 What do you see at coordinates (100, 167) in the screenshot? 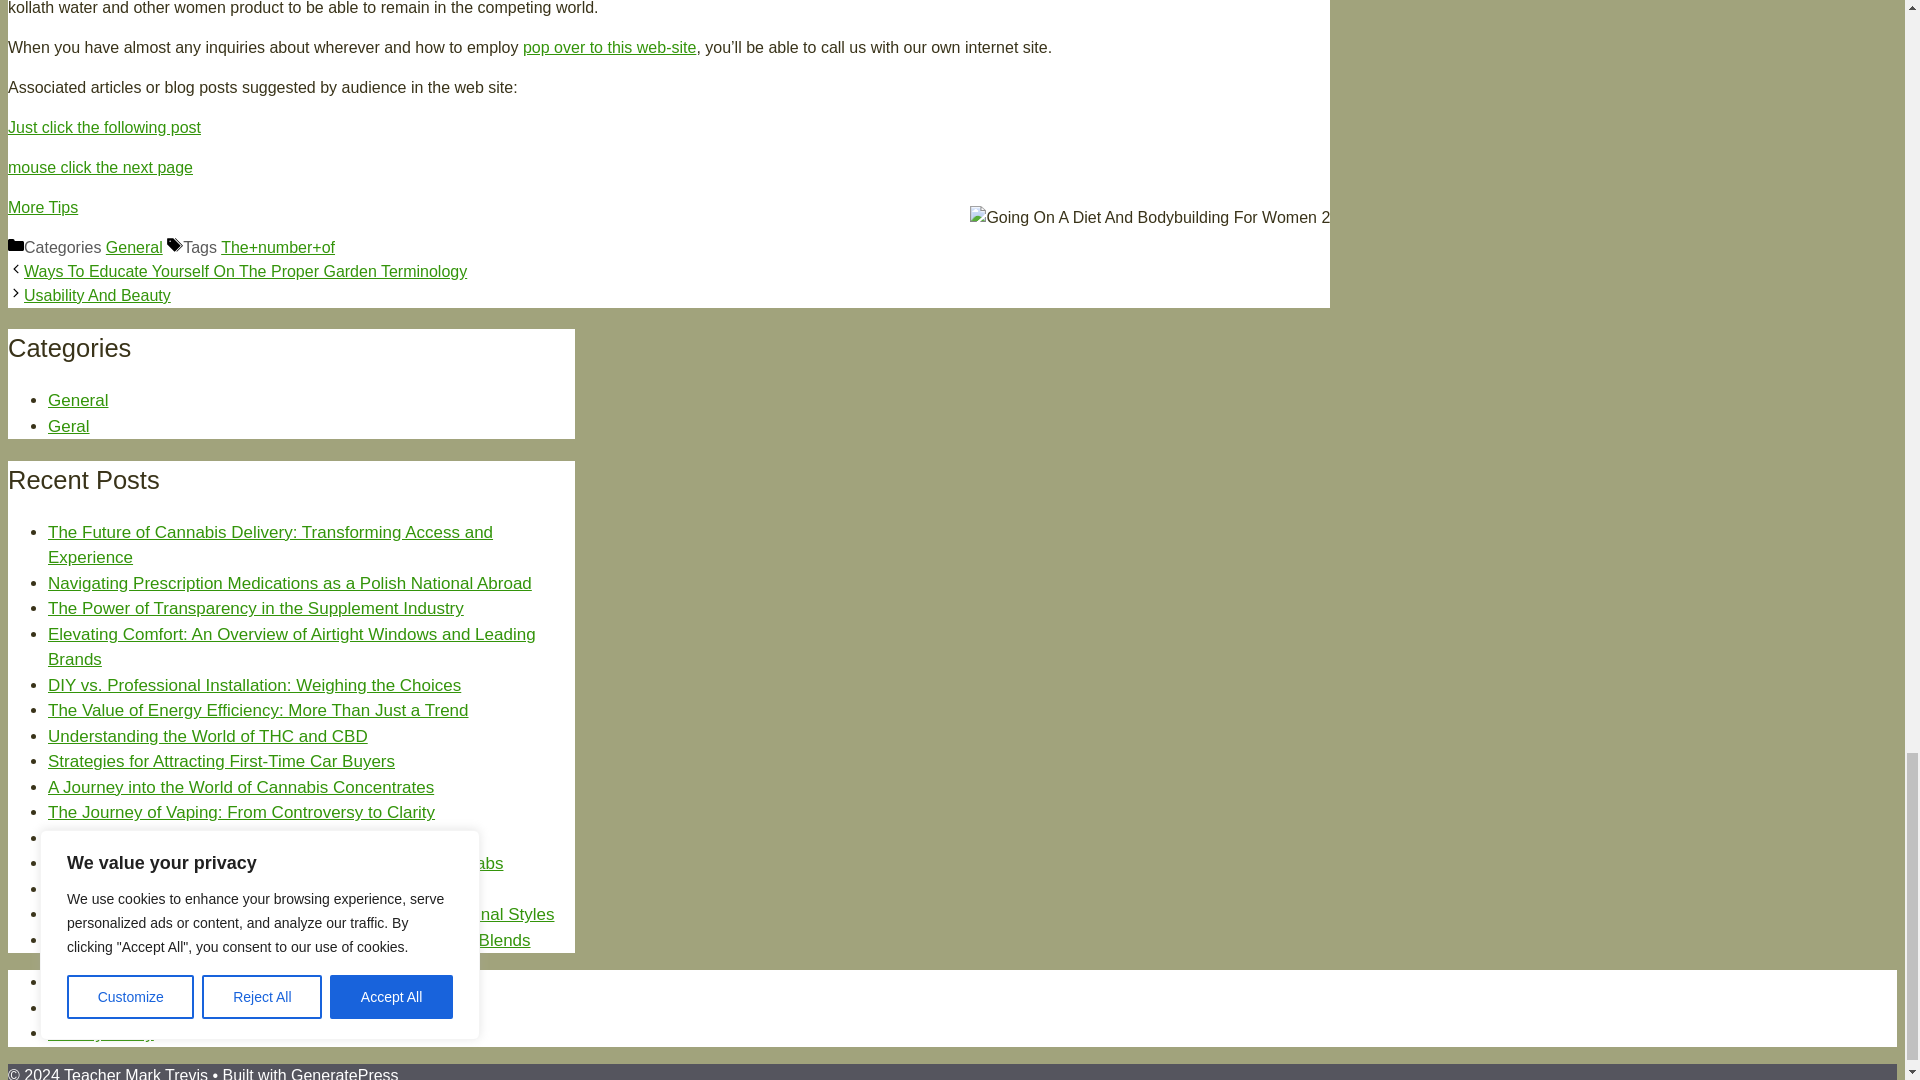
I see `mouse click the next page` at bounding box center [100, 167].